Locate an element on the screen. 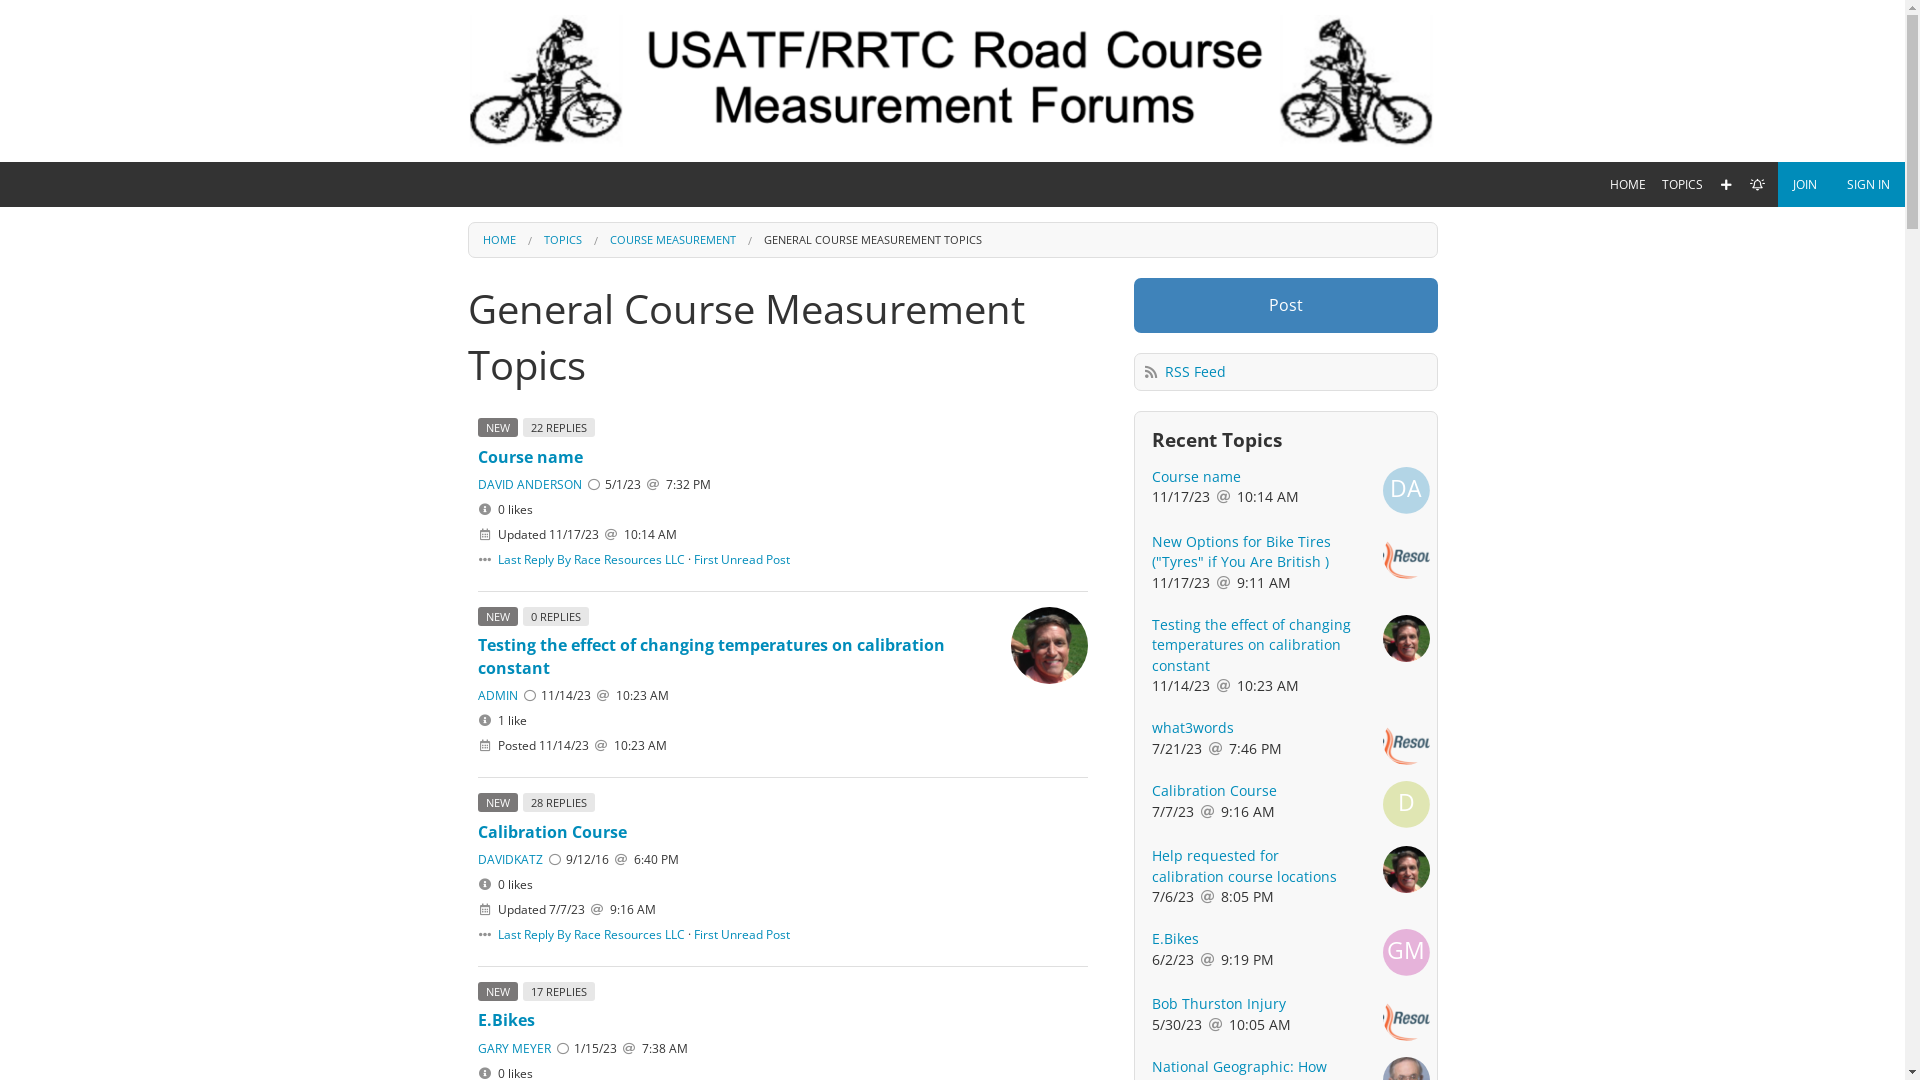 This screenshot has height=1080, width=1920. NEW is located at coordinates (500, 992).